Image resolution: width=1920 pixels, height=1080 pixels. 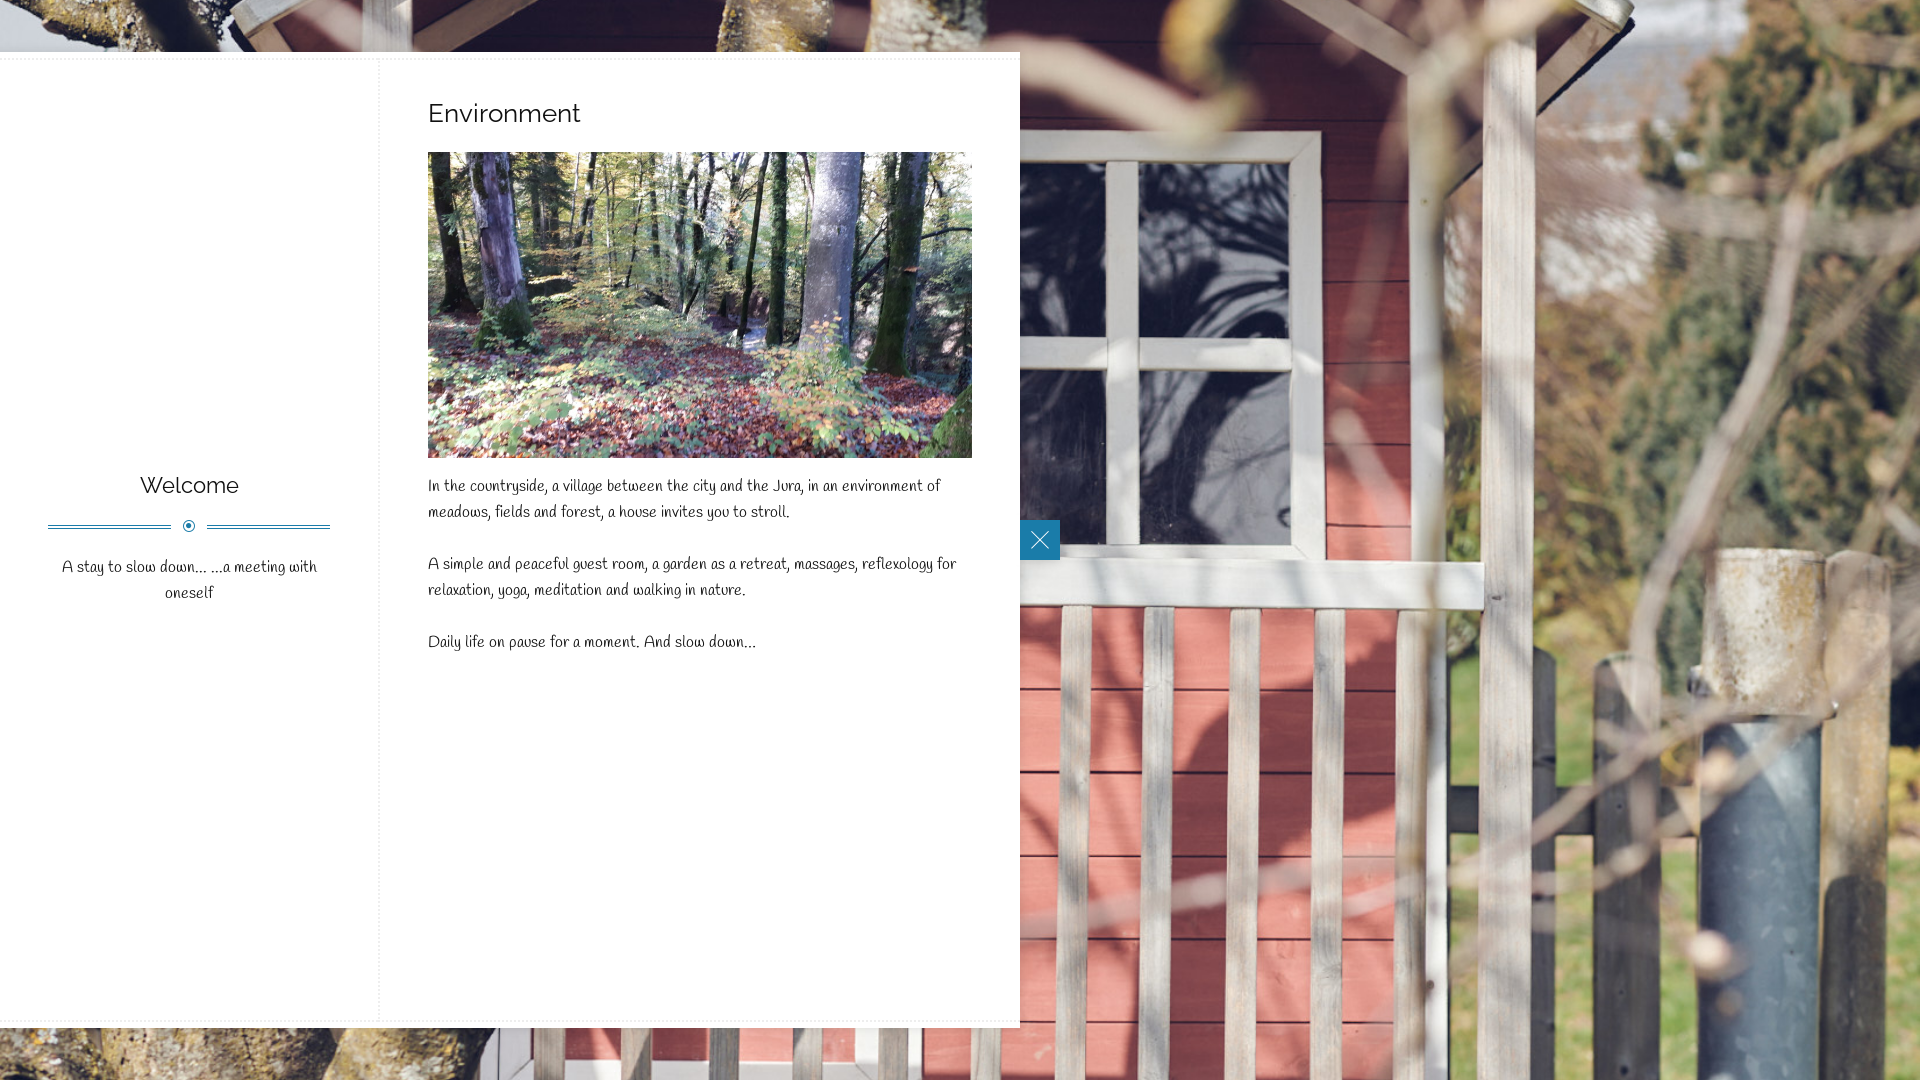 I want to click on Like at home, so click(x=614, y=471).